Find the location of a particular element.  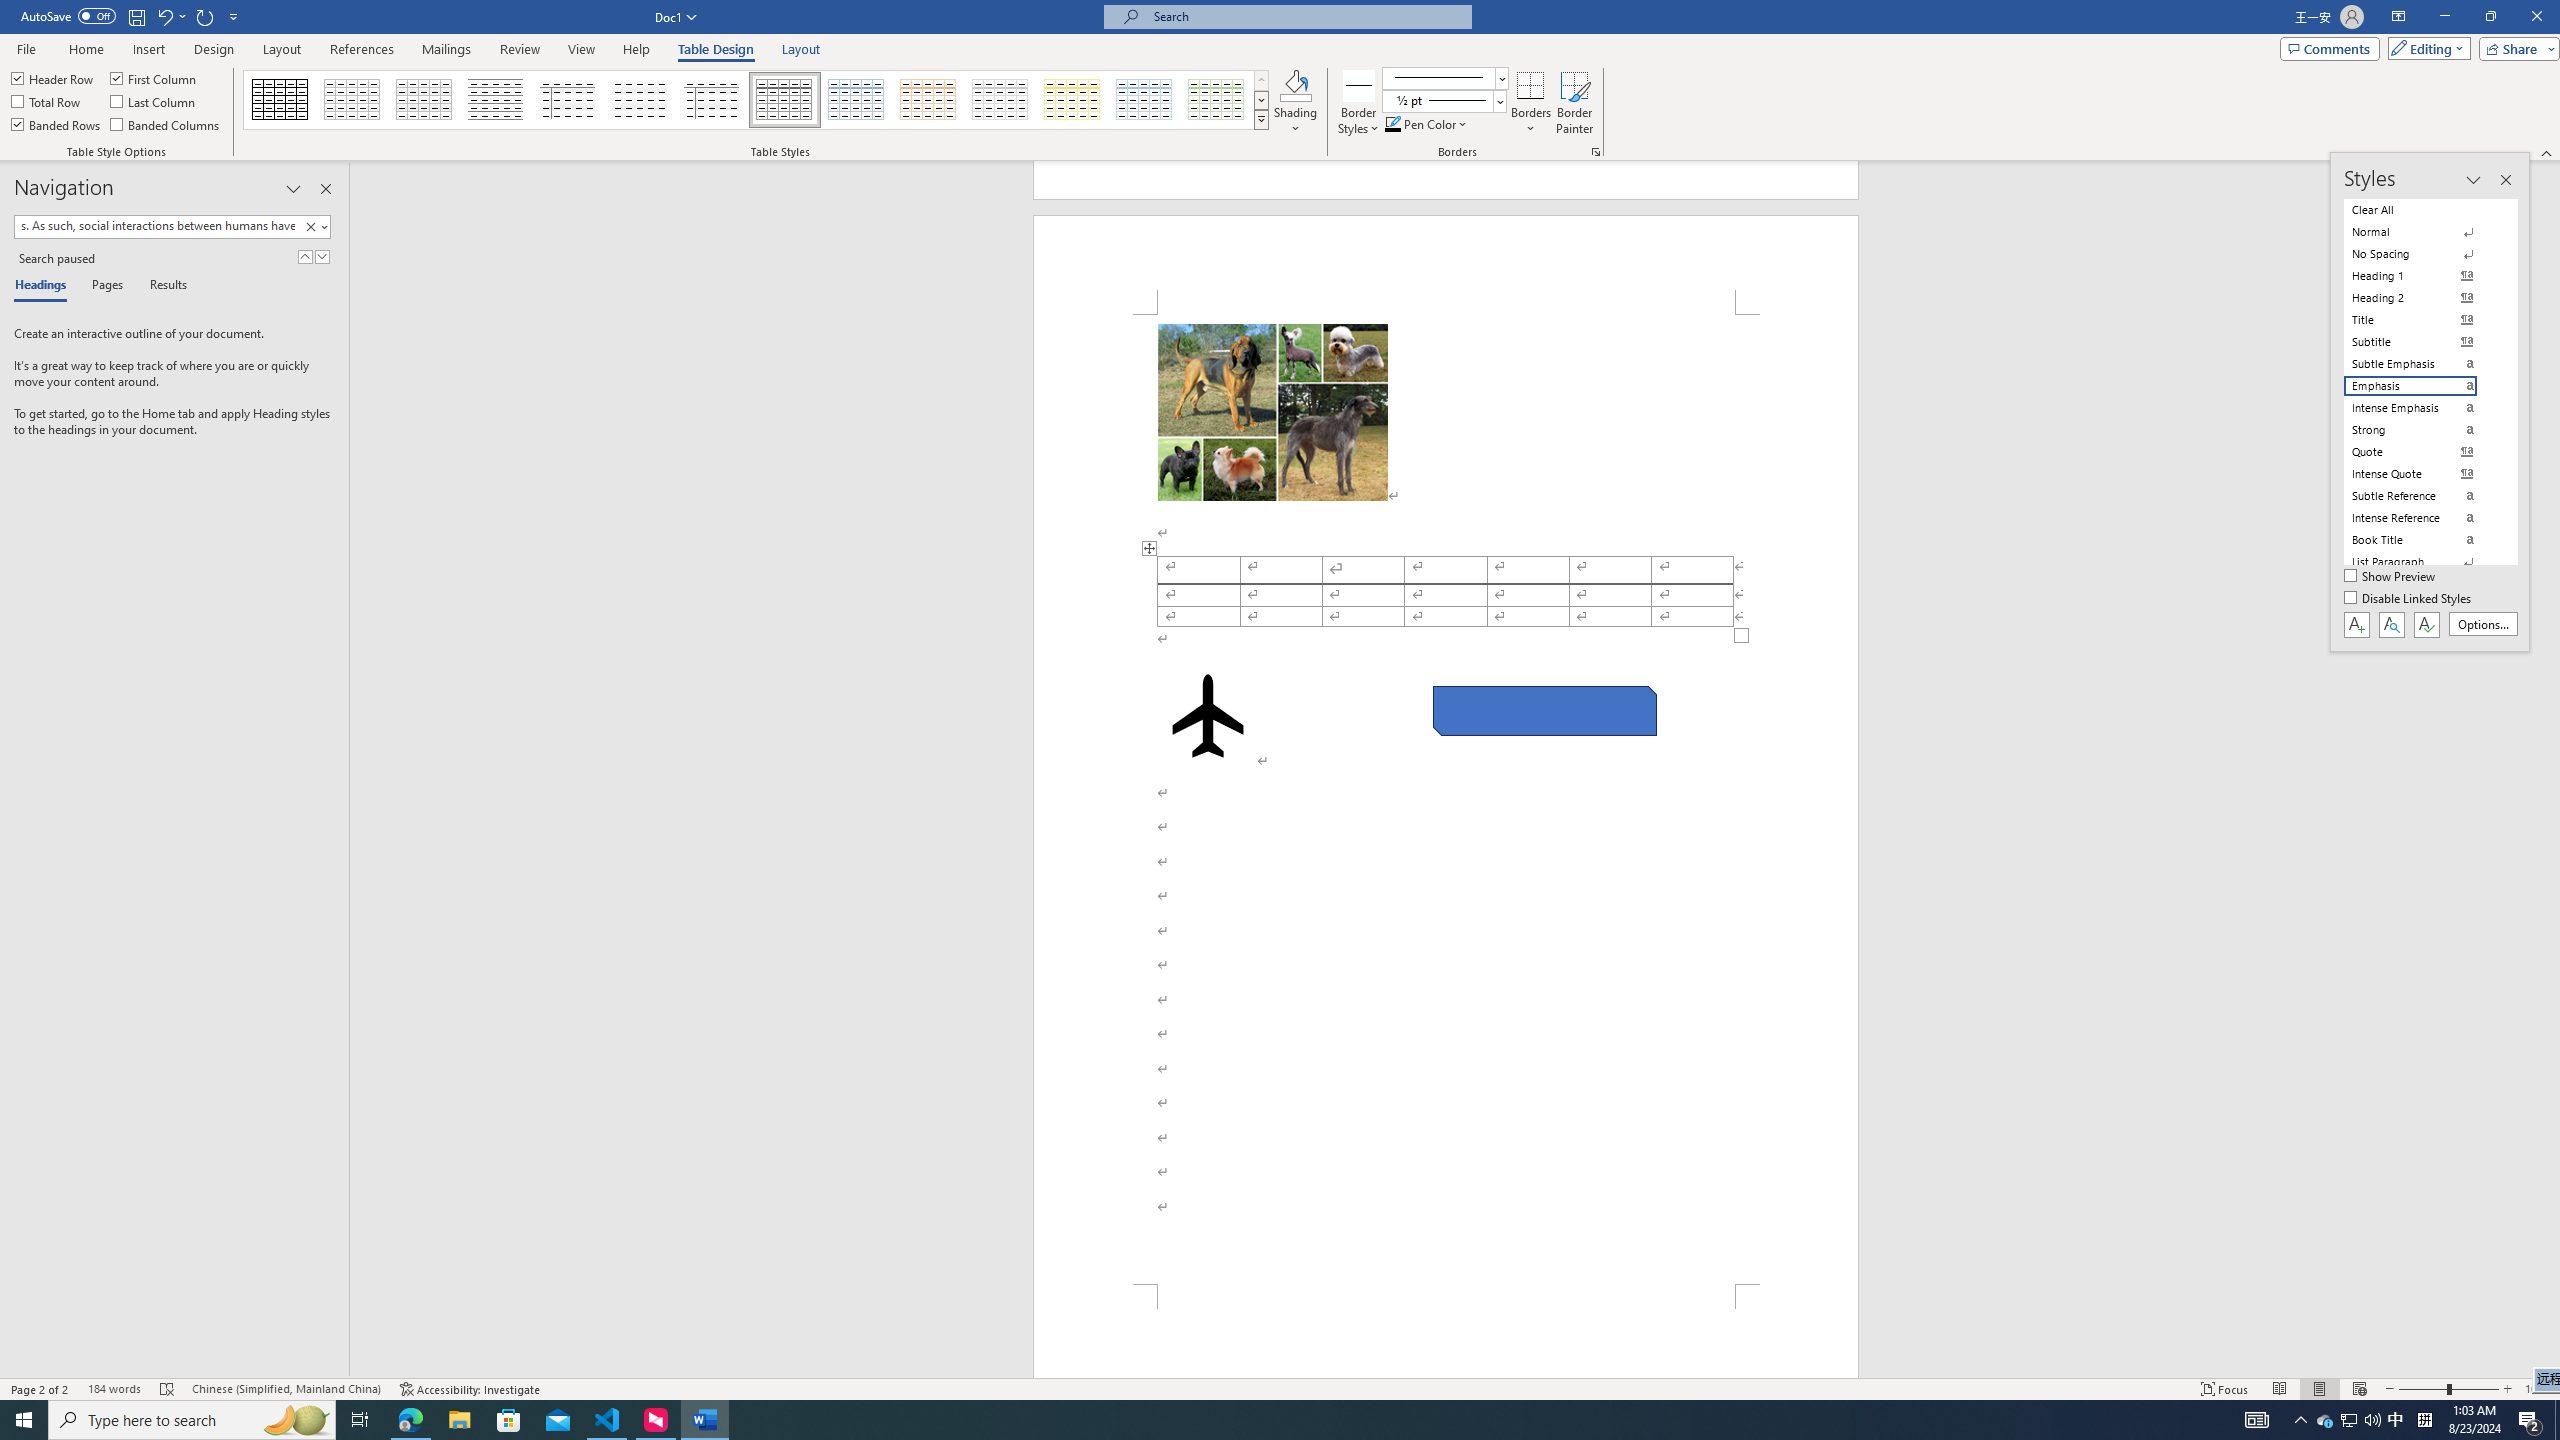

Accessibility Checker Accessibility: Investigate is located at coordinates (469, 1389).